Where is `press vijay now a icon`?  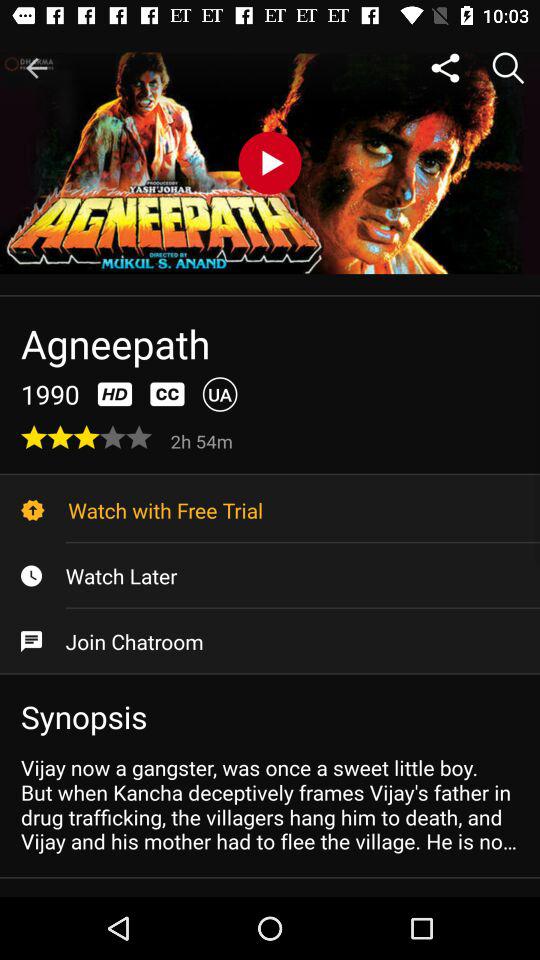
press vijay now a icon is located at coordinates (270, 804).